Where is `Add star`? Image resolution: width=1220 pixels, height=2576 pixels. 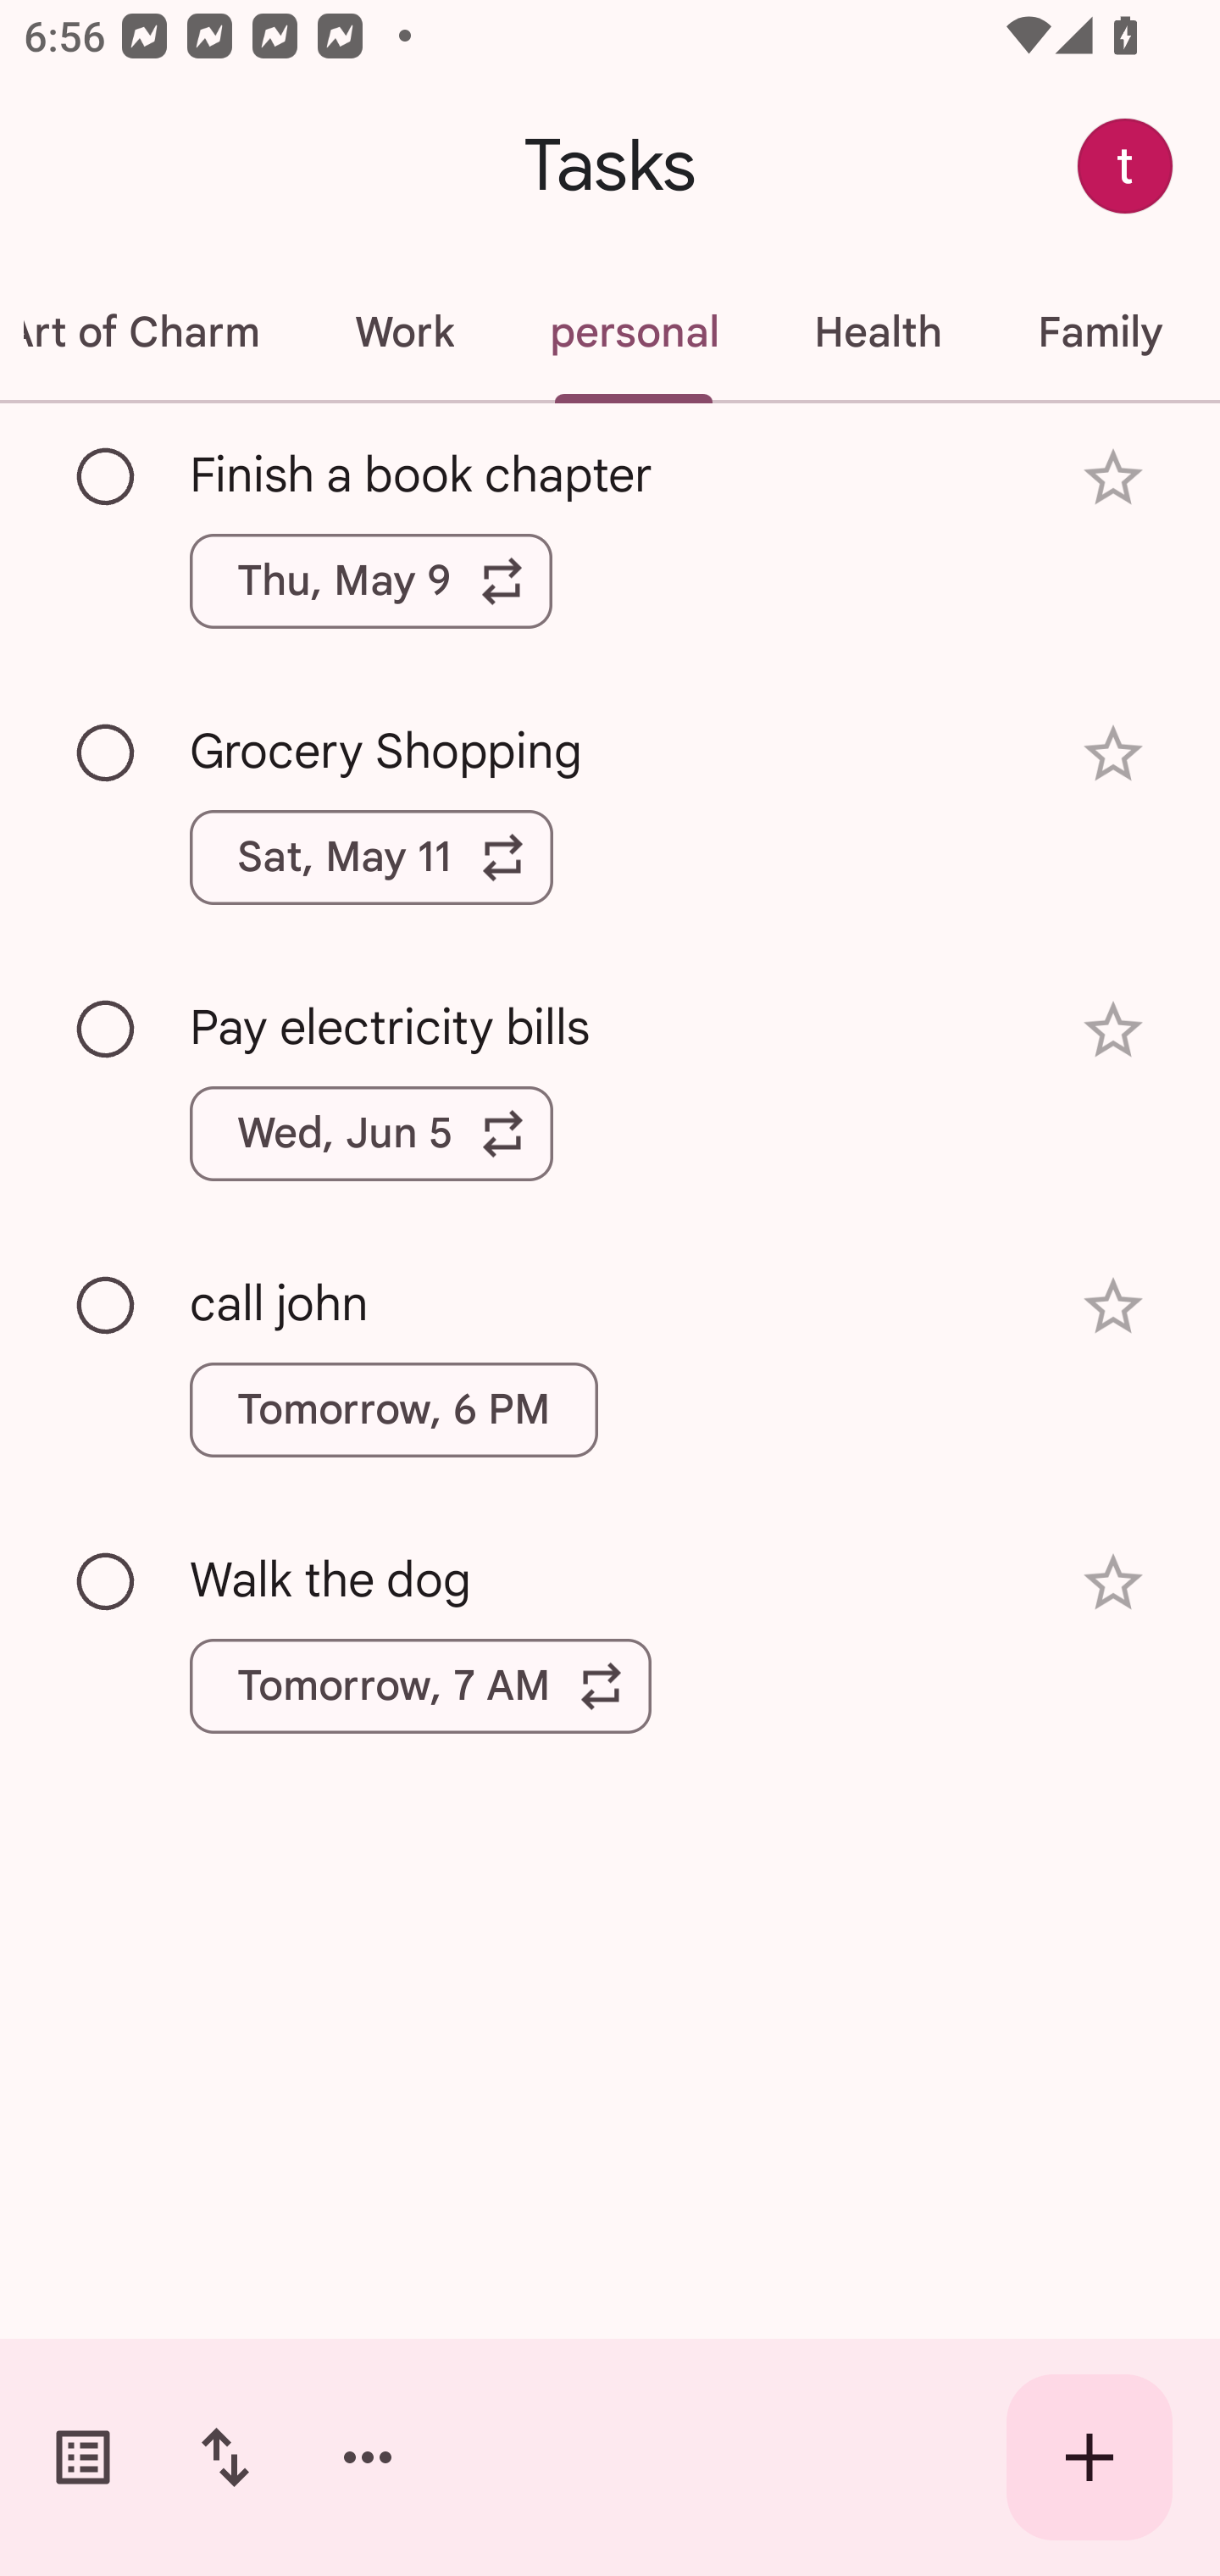
Add star is located at coordinates (1113, 1030).